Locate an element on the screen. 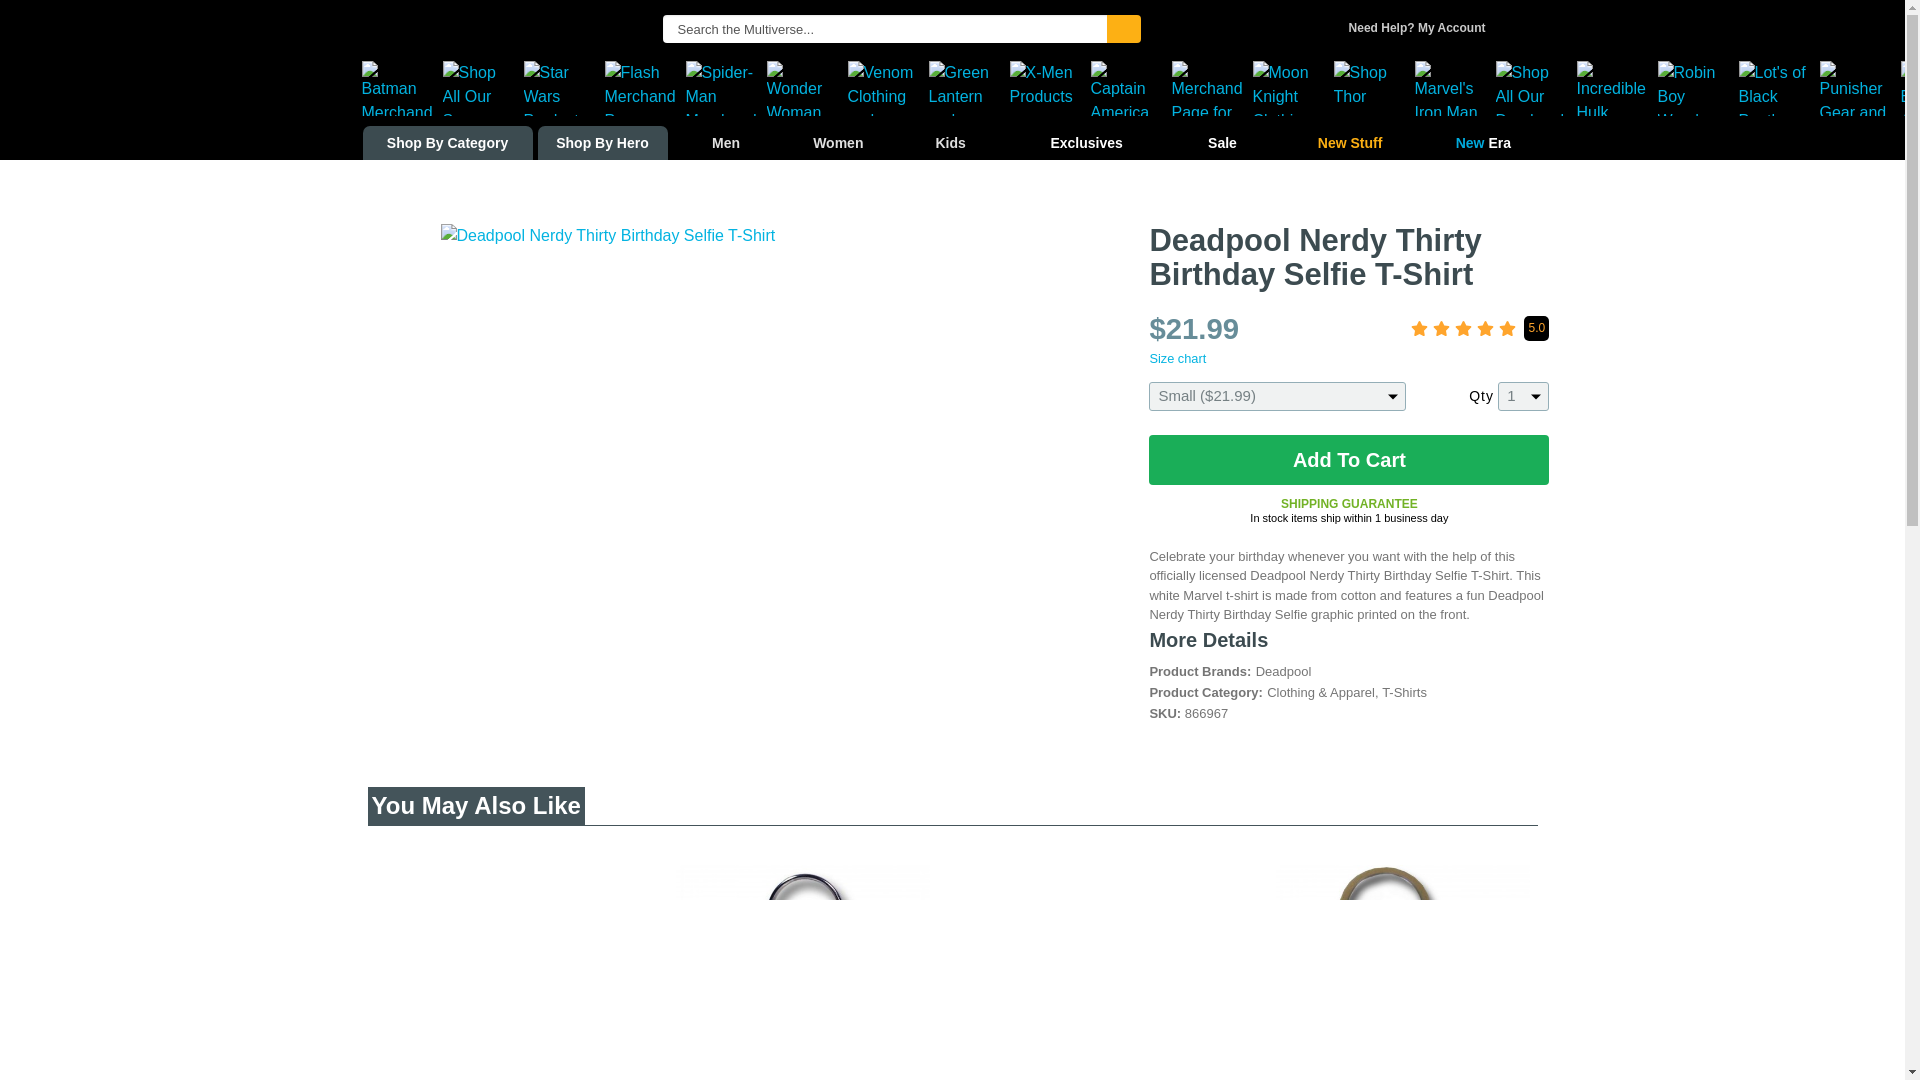  Flash is located at coordinates (644, 88).